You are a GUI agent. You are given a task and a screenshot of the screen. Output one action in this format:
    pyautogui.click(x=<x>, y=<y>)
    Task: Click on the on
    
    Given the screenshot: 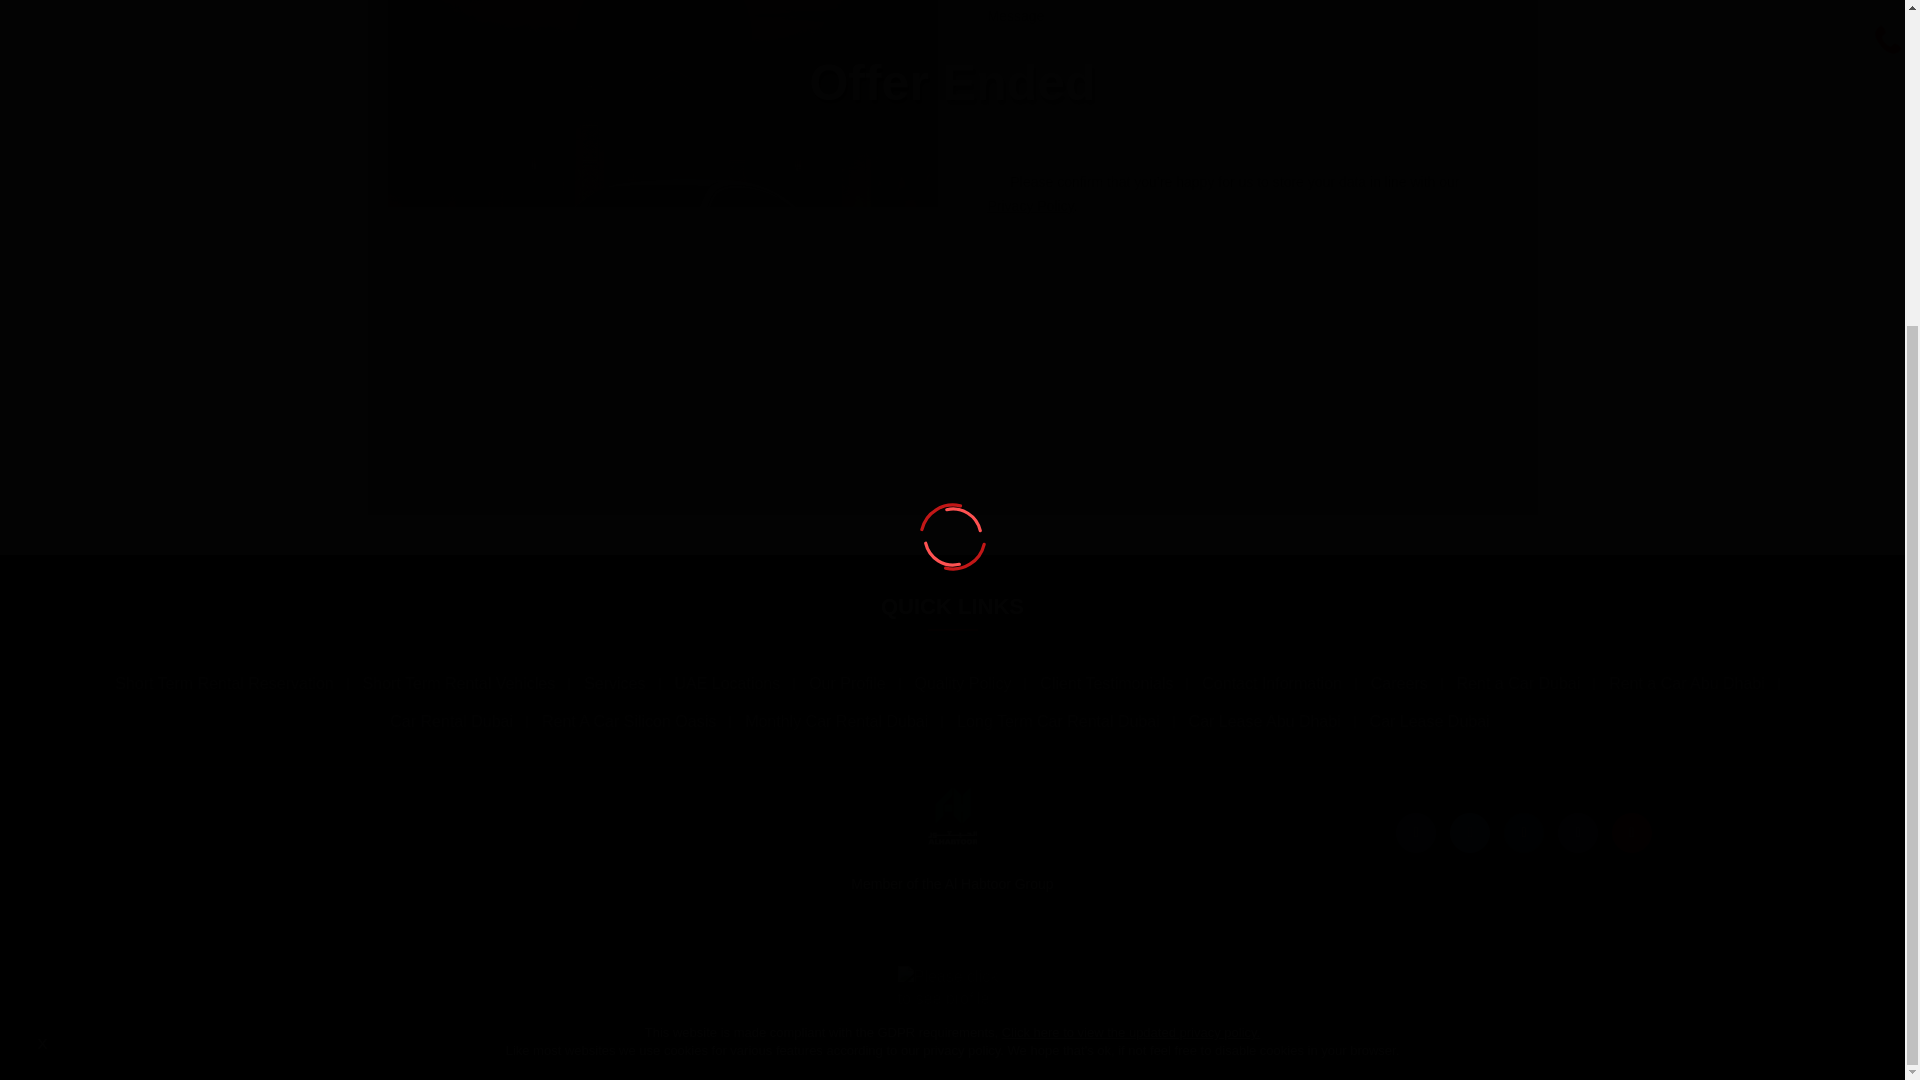 What is the action you would take?
    pyautogui.click(x=994, y=182)
    